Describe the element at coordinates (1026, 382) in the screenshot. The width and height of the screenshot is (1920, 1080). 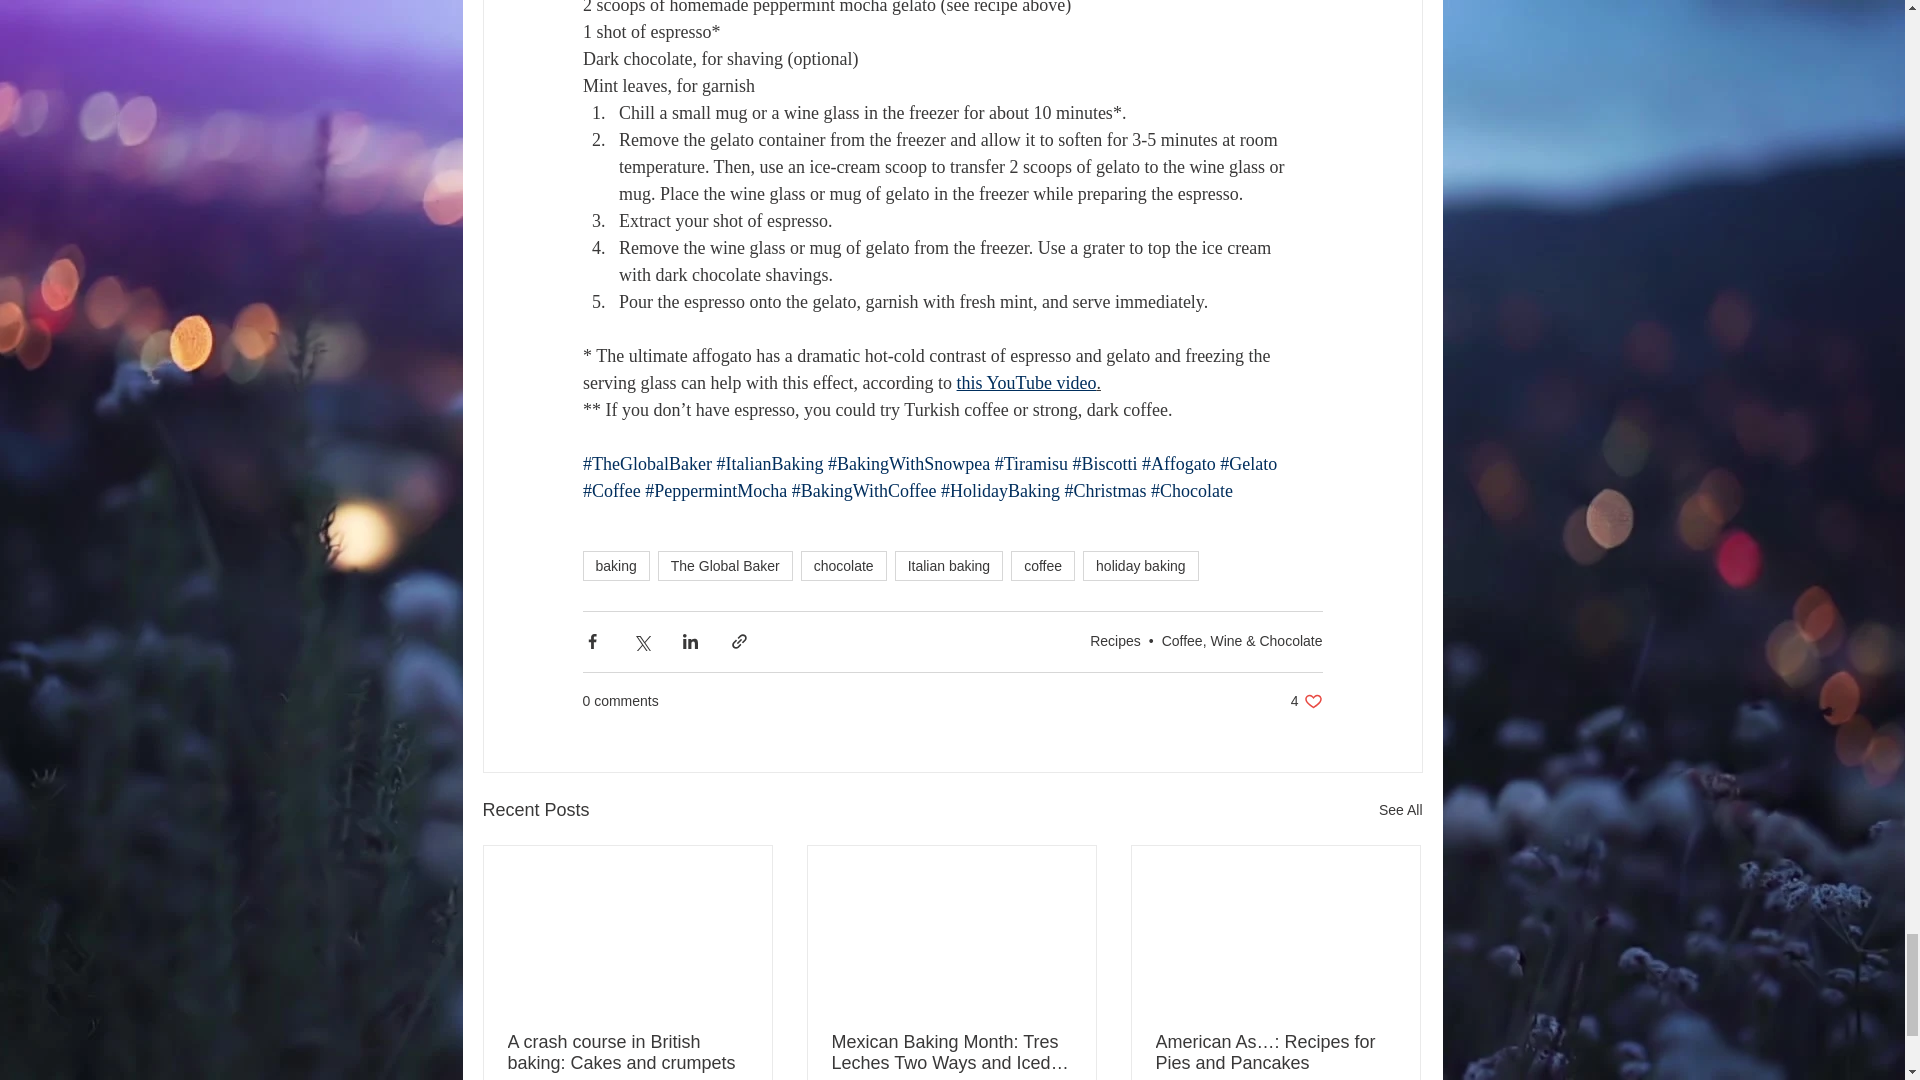
I see `this YouTube video` at that location.